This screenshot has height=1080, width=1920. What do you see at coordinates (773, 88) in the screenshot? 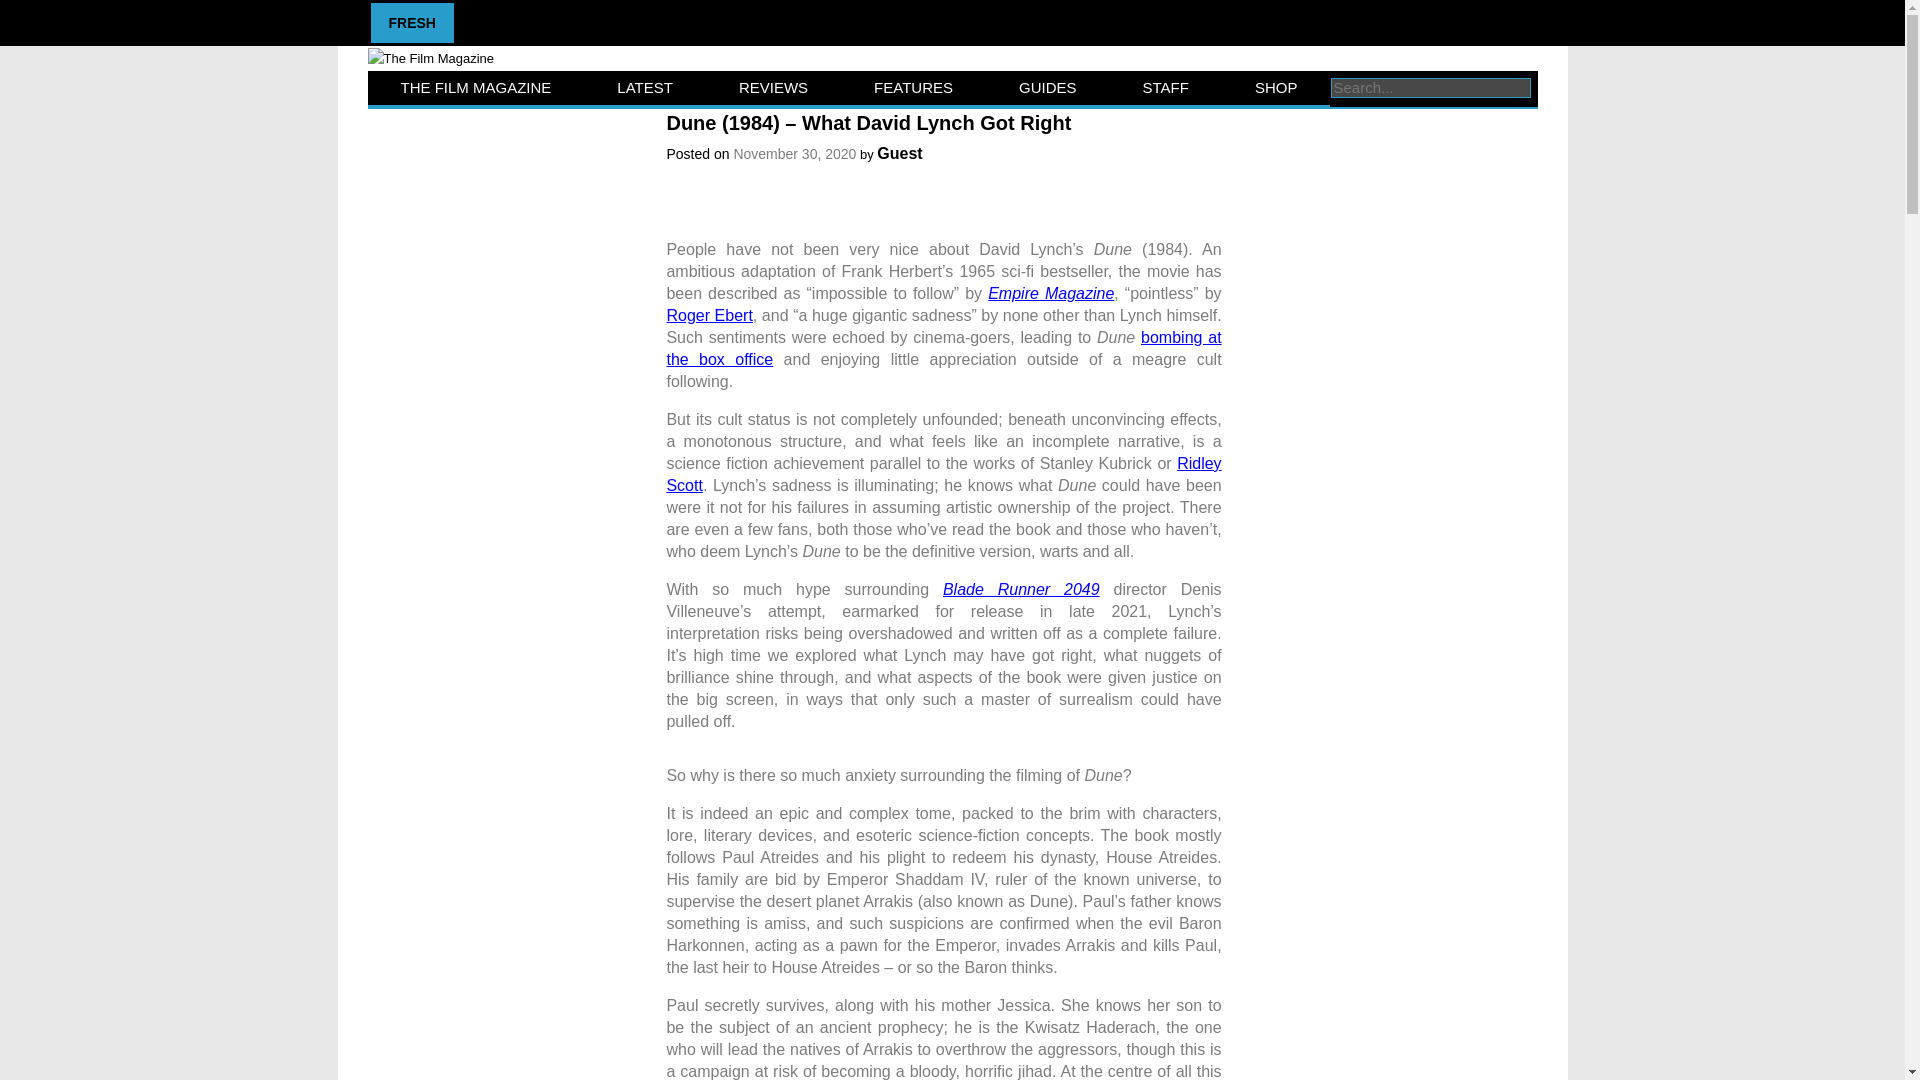
I see `REVIEWS` at bounding box center [773, 88].